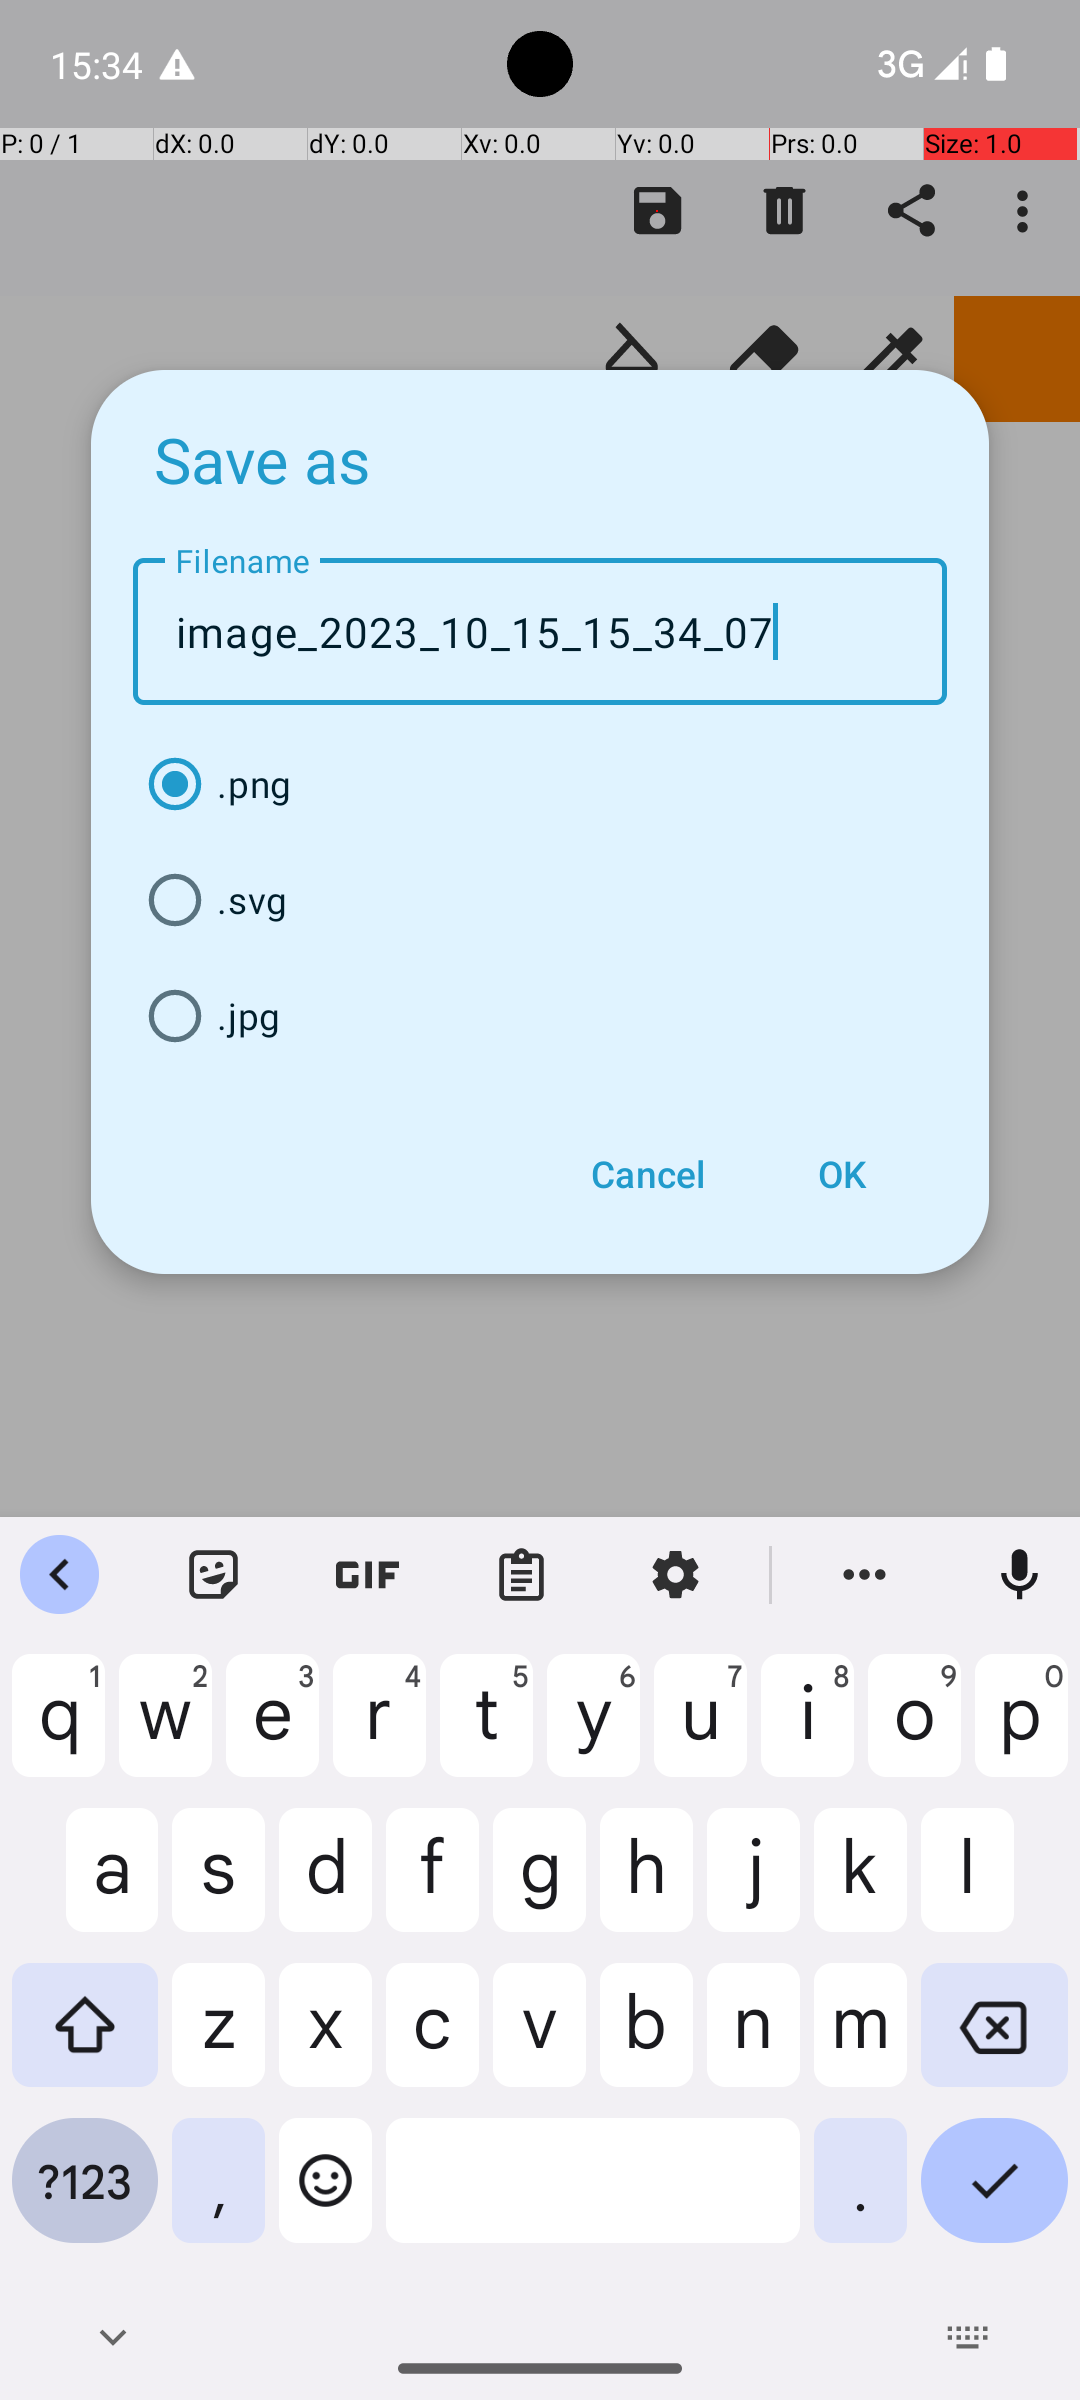 The height and width of the screenshot is (2400, 1080). I want to click on .svg, so click(540, 900).